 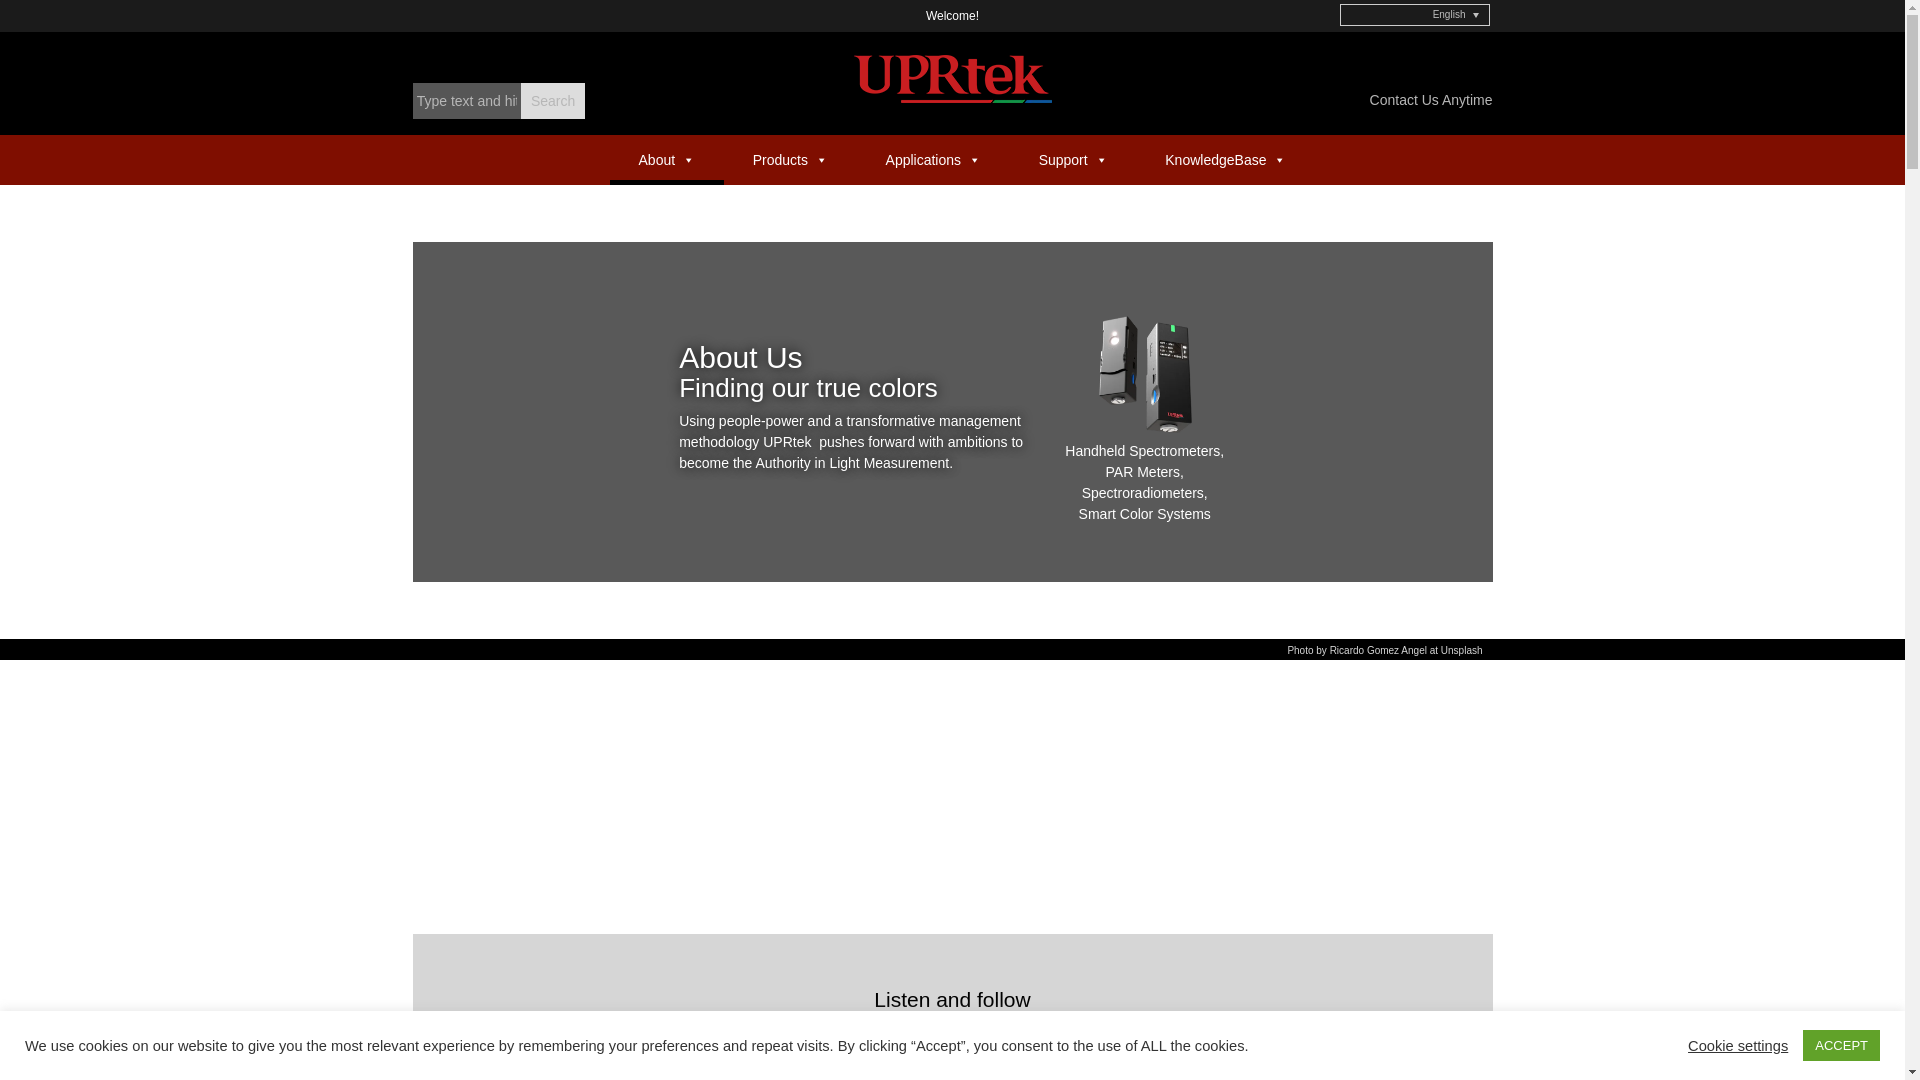 What do you see at coordinates (666, 162) in the screenshot?
I see `About` at bounding box center [666, 162].